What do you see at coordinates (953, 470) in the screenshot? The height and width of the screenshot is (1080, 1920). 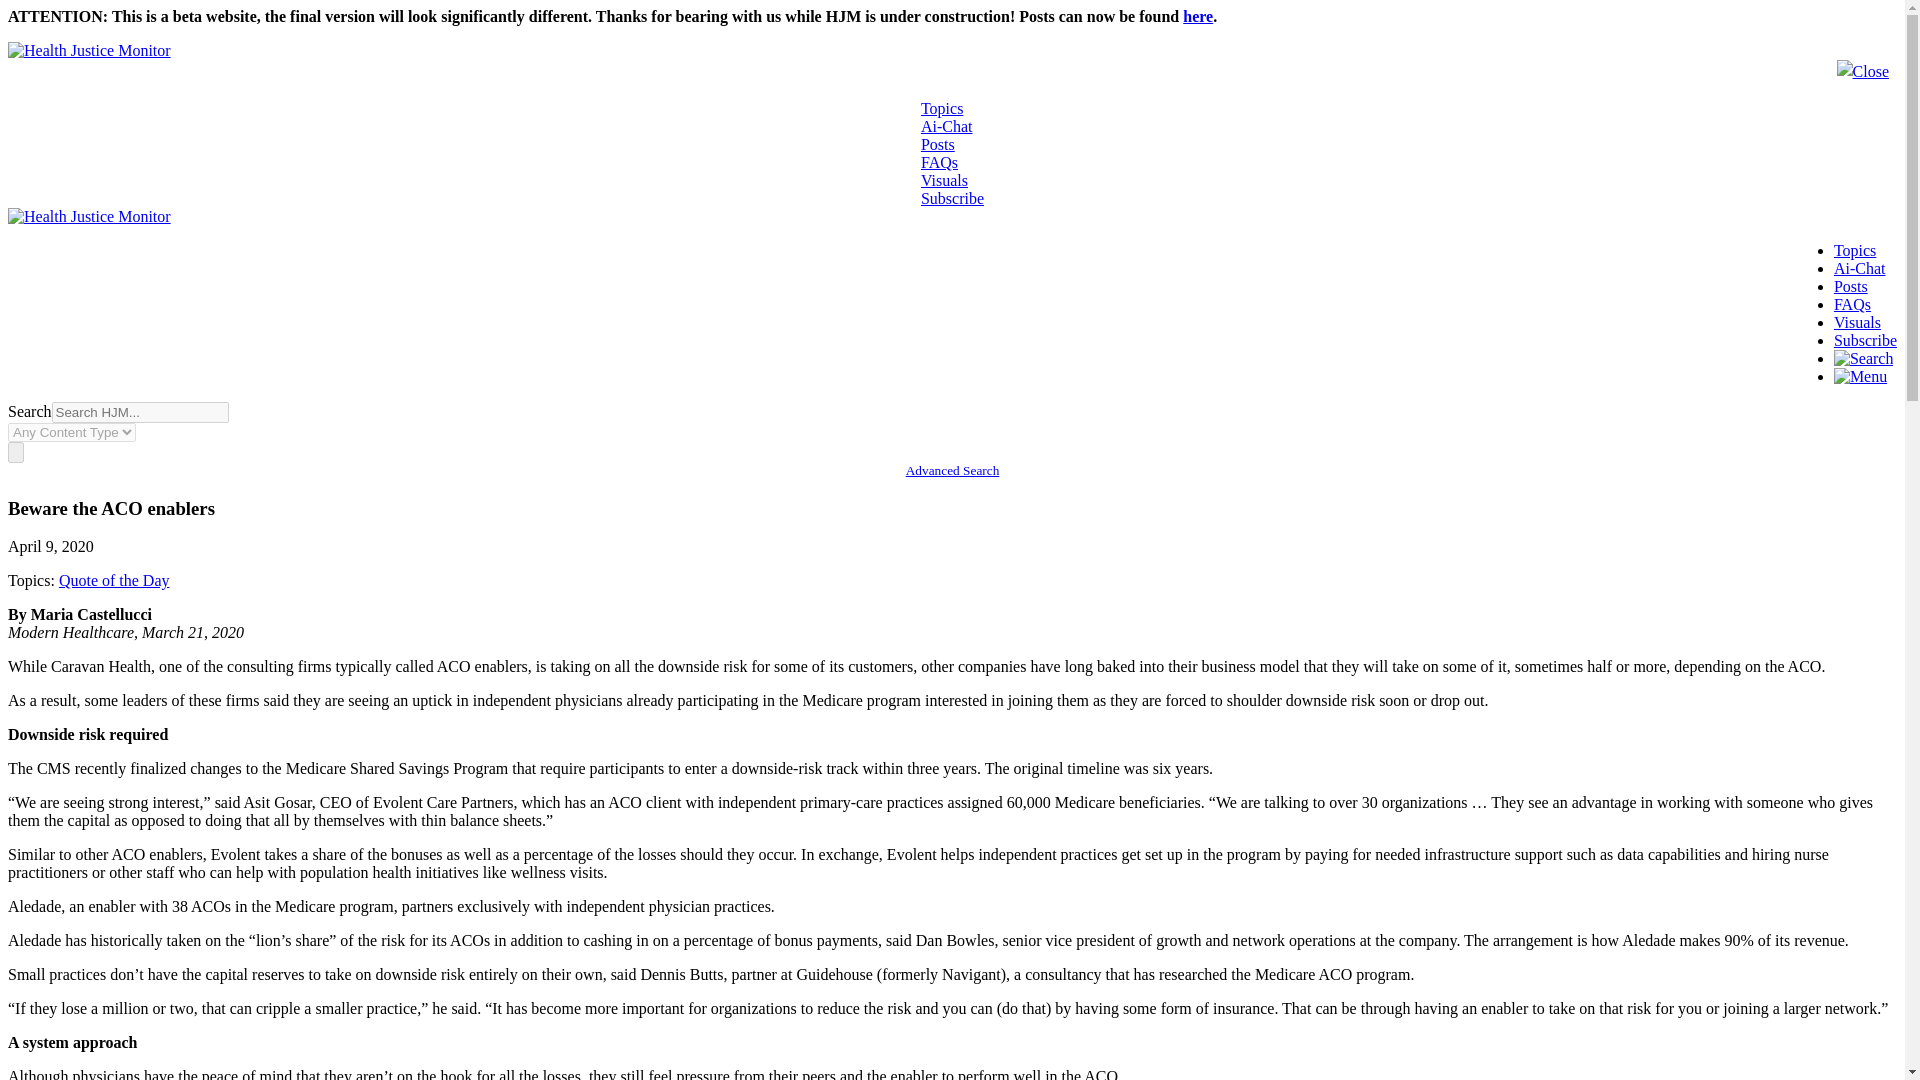 I see `Advanced Search` at bounding box center [953, 470].